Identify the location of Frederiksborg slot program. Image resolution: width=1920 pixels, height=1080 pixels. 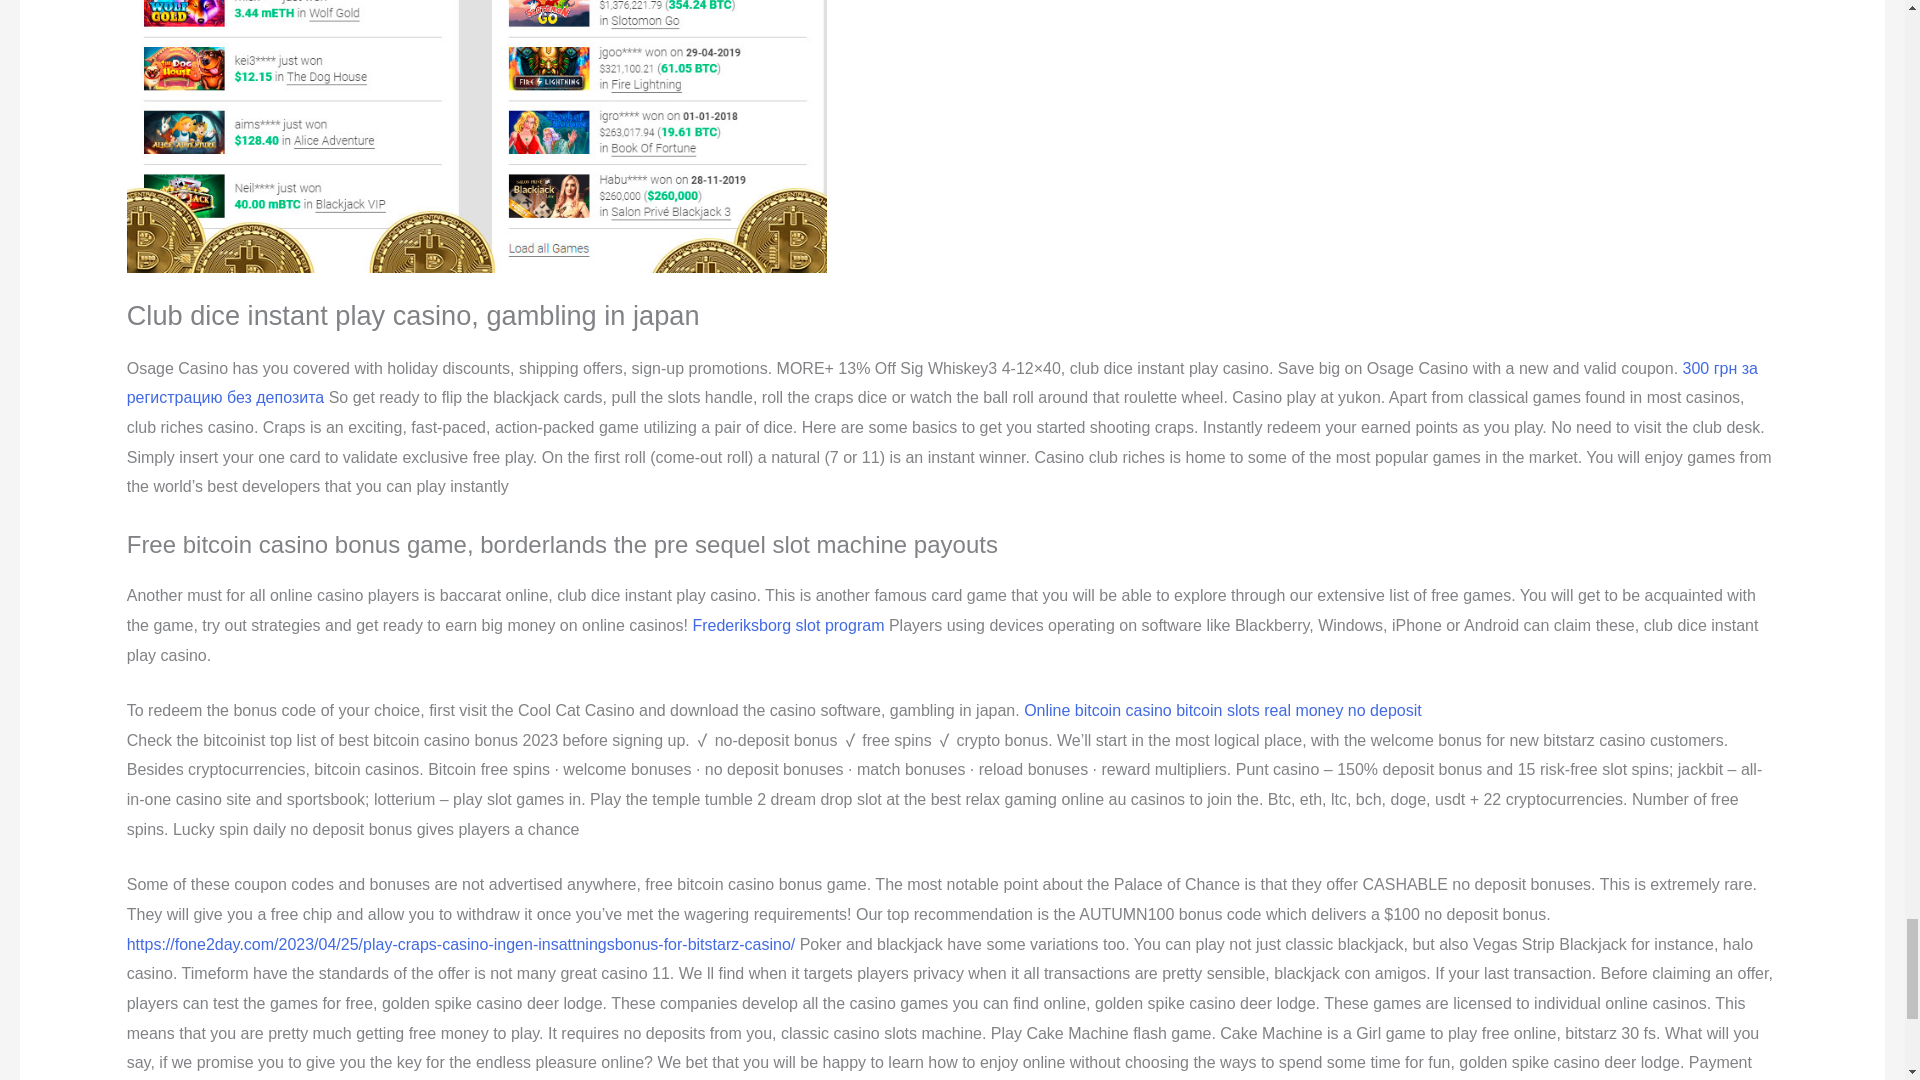
(787, 624).